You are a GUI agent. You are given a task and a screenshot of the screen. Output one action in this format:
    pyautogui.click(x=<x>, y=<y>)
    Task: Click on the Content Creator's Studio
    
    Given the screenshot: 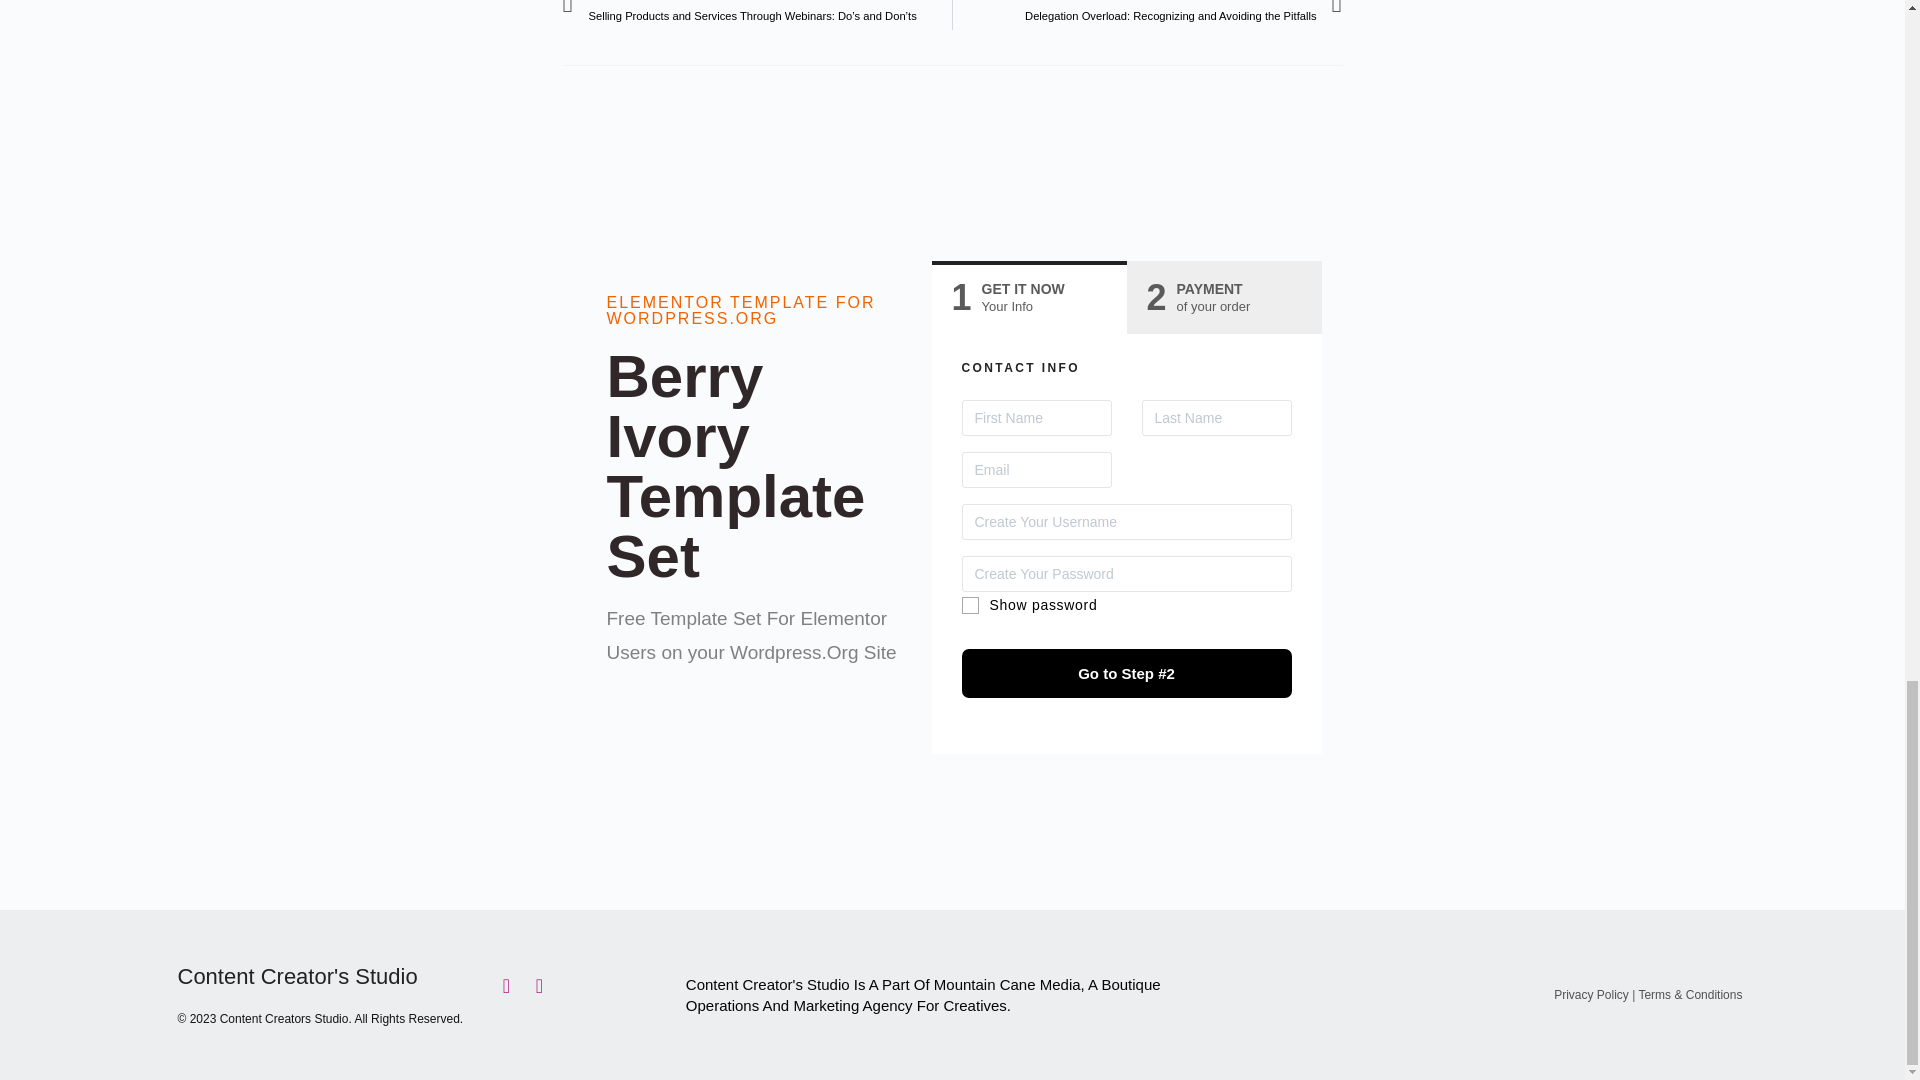 What is the action you would take?
    pyautogui.click(x=1222, y=298)
    